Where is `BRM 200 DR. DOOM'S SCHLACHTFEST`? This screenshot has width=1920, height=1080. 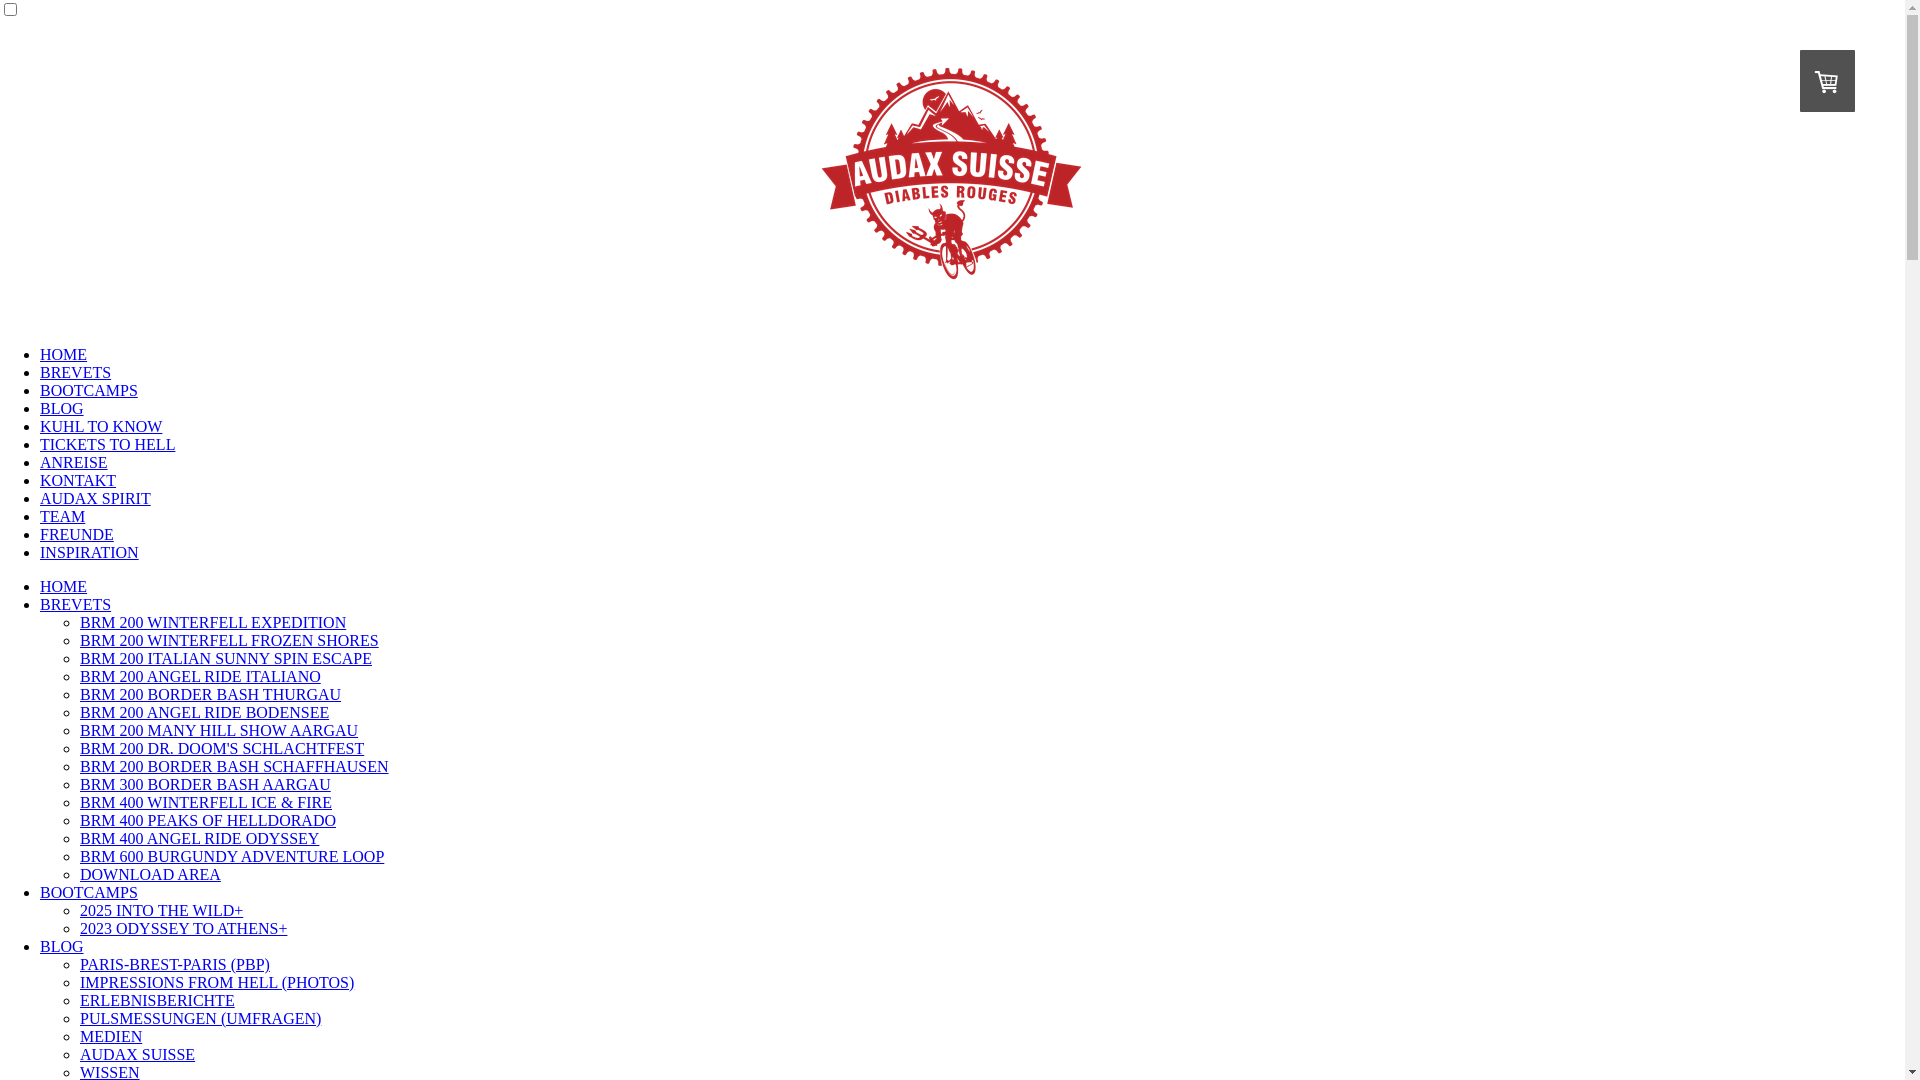
BRM 200 DR. DOOM'S SCHLACHTFEST is located at coordinates (222, 748).